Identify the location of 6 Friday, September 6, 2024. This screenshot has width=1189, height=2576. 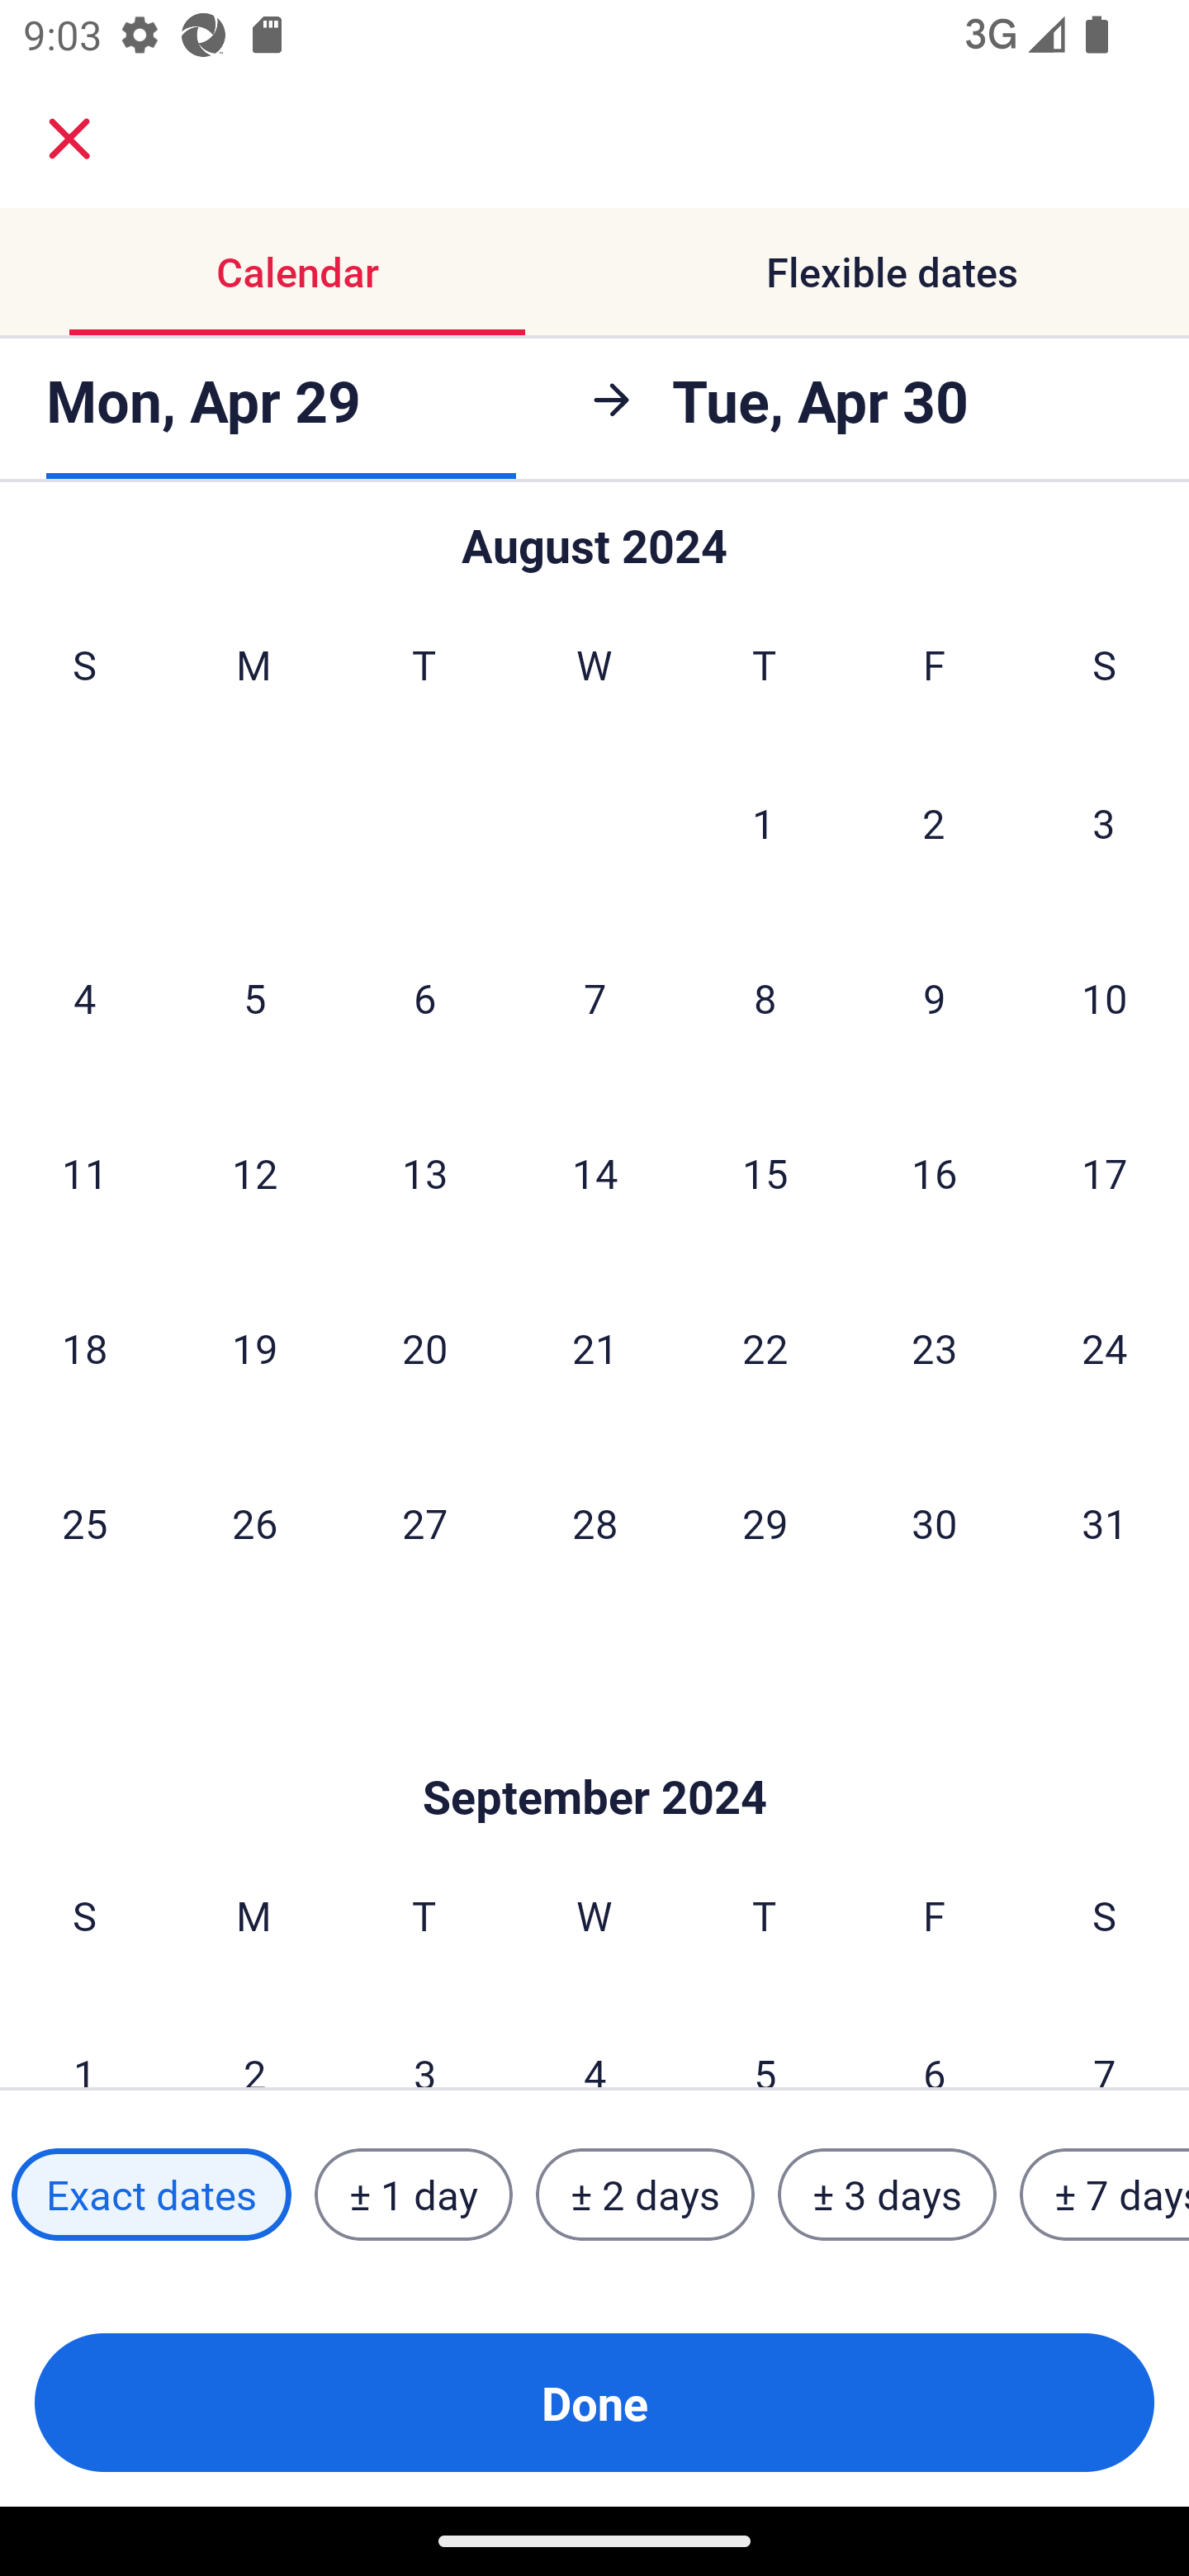
(935, 2038).